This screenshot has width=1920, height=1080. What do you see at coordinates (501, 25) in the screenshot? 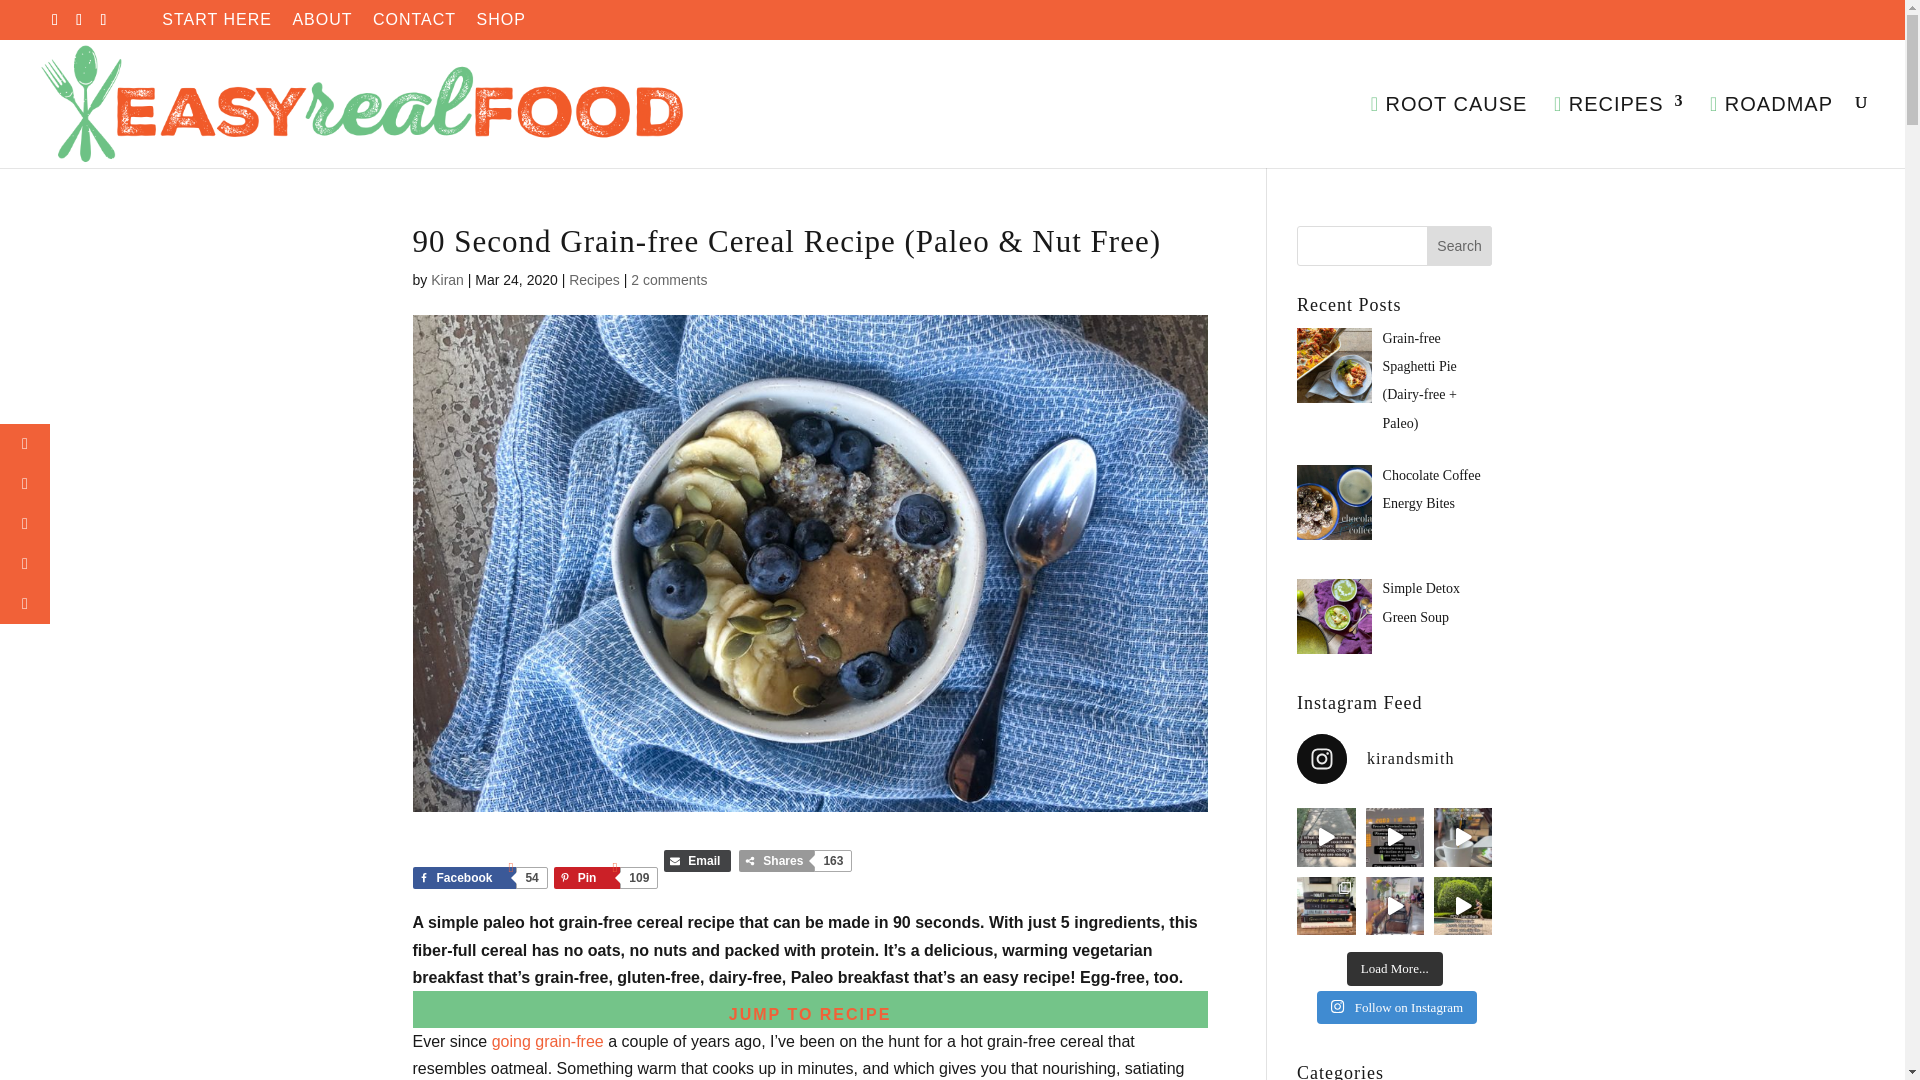
I see `SHOP` at bounding box center [501, 25].